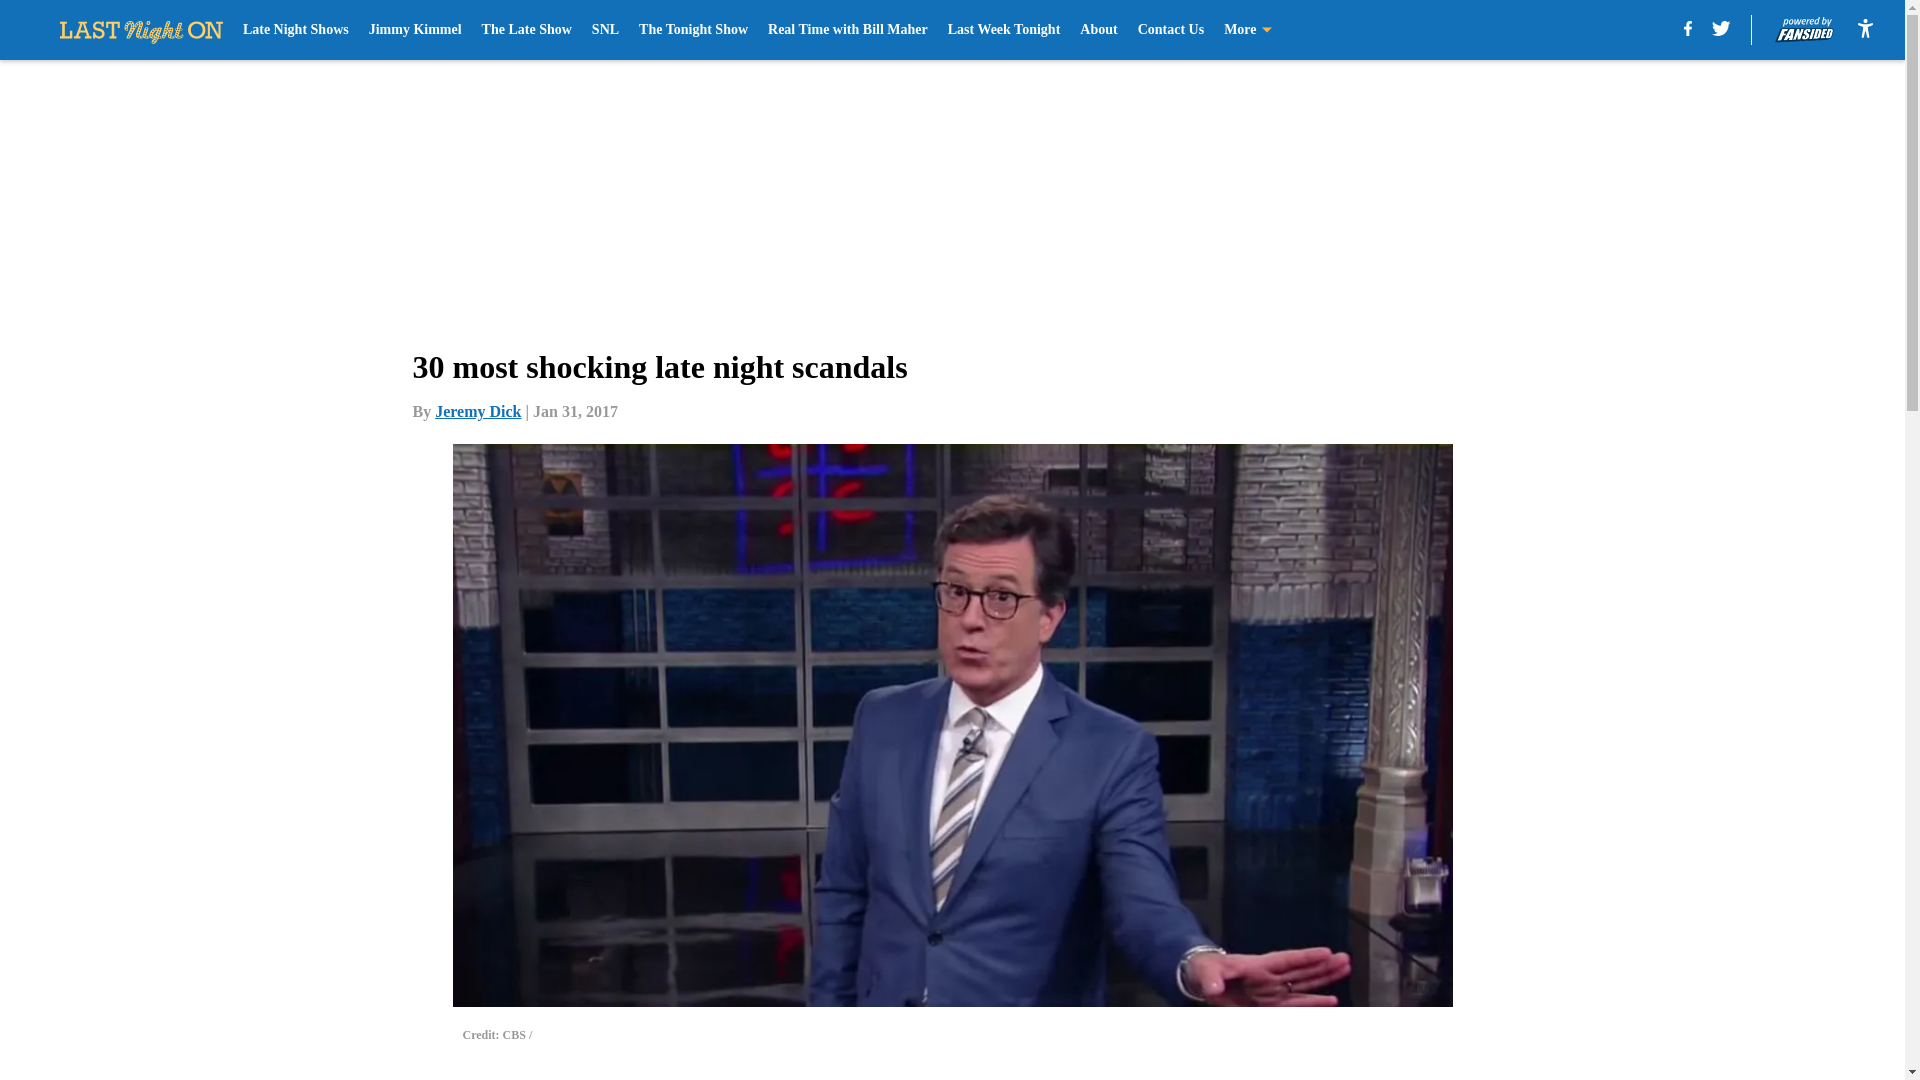 This screenshot has height=1080, width=1920. What do you see at coordinates (848, 30) in the screenshot?
I see `Real Time with Bill Maher` at bounding box center [848, 30].